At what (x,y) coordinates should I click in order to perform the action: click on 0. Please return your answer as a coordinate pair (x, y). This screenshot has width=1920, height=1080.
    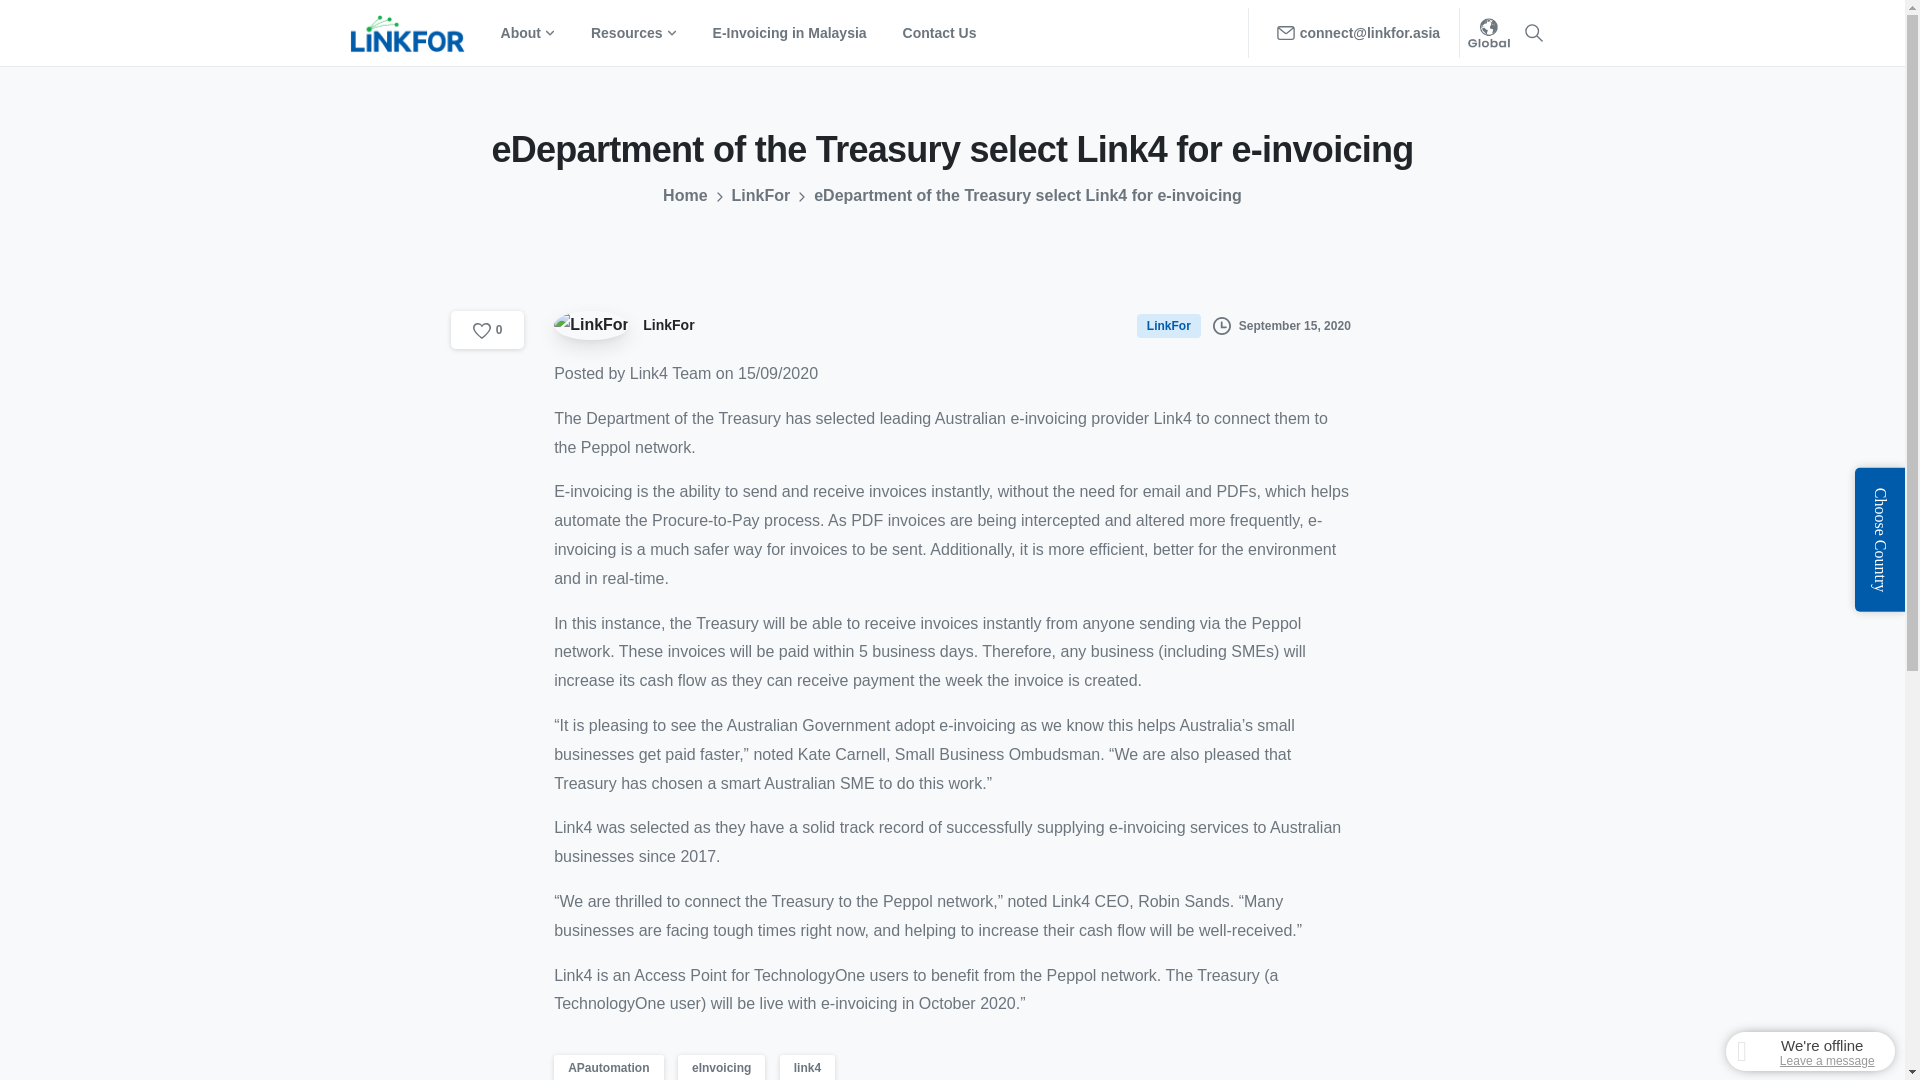
    Looking at the image, I should click on (488, 330).